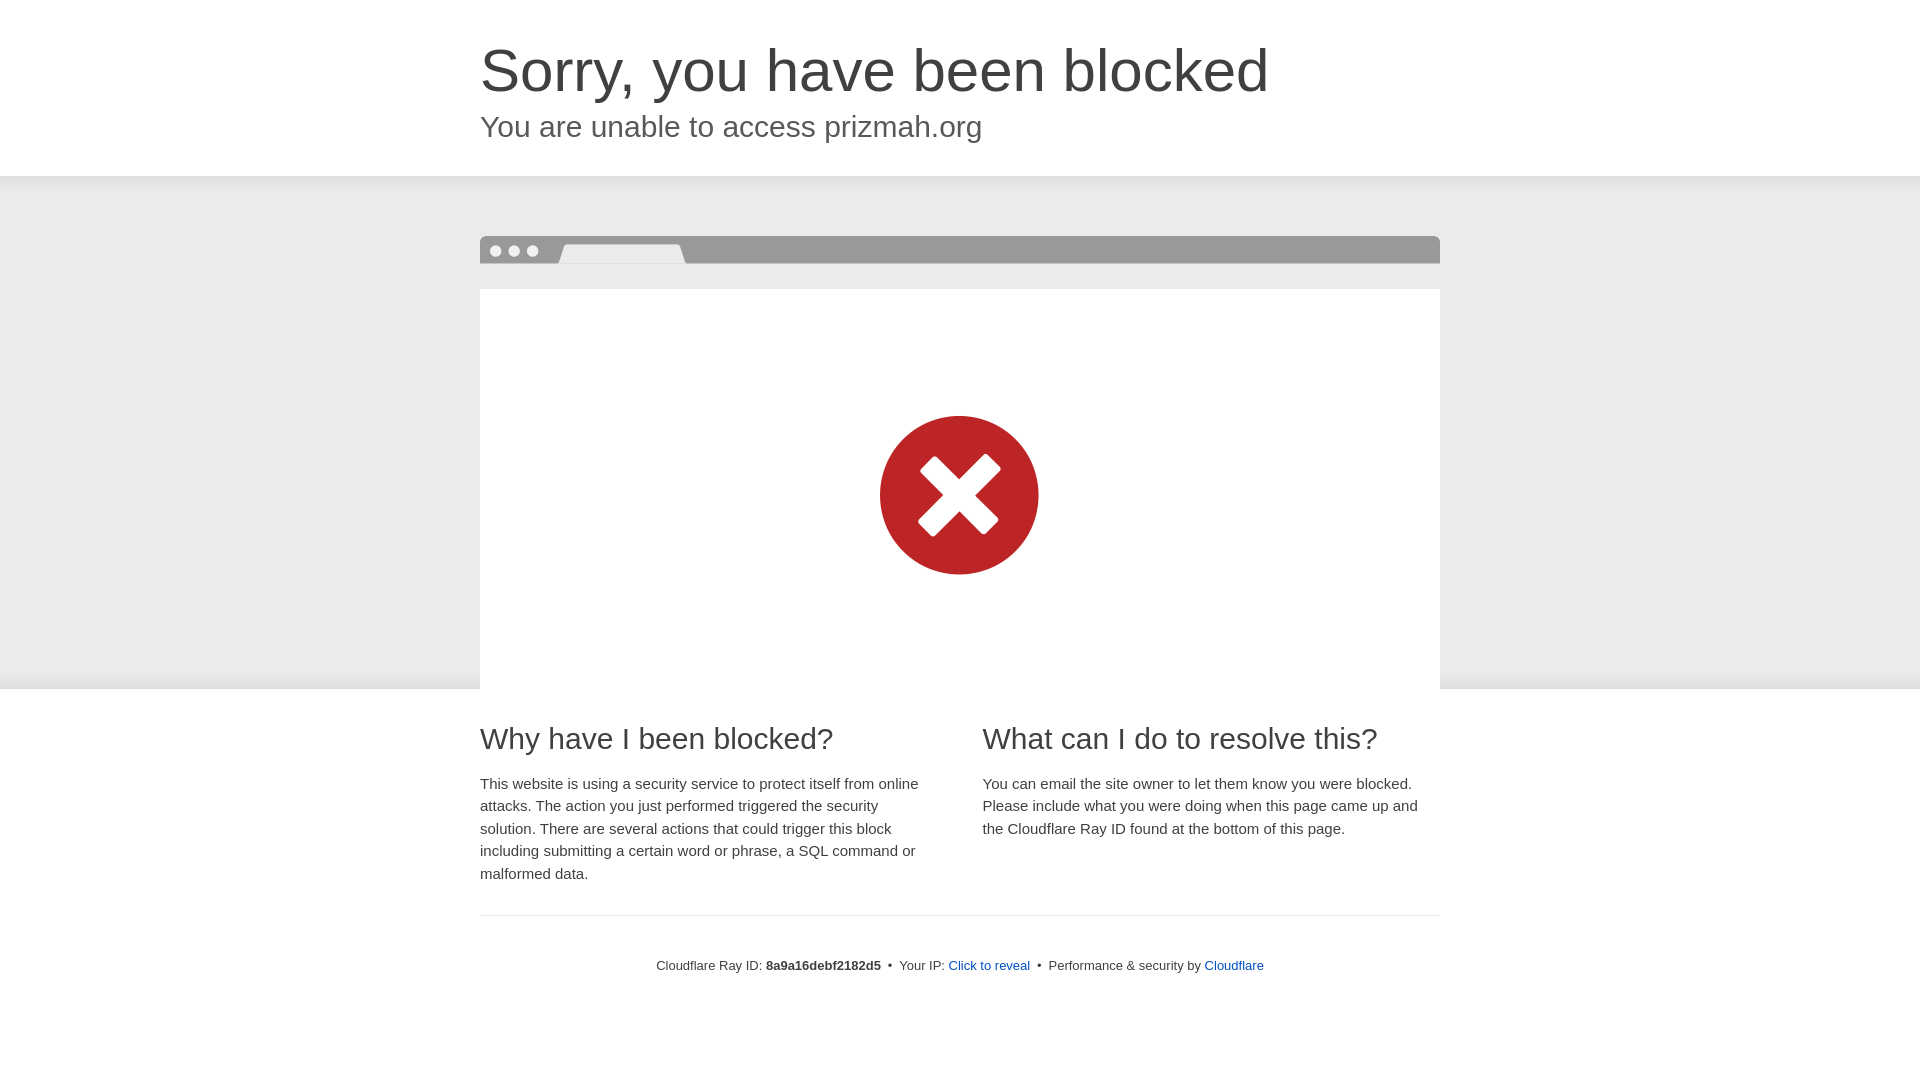 The width and height of the screenshot is (1920, 1080). I want to click on Click to reveal, so click(990, 966).